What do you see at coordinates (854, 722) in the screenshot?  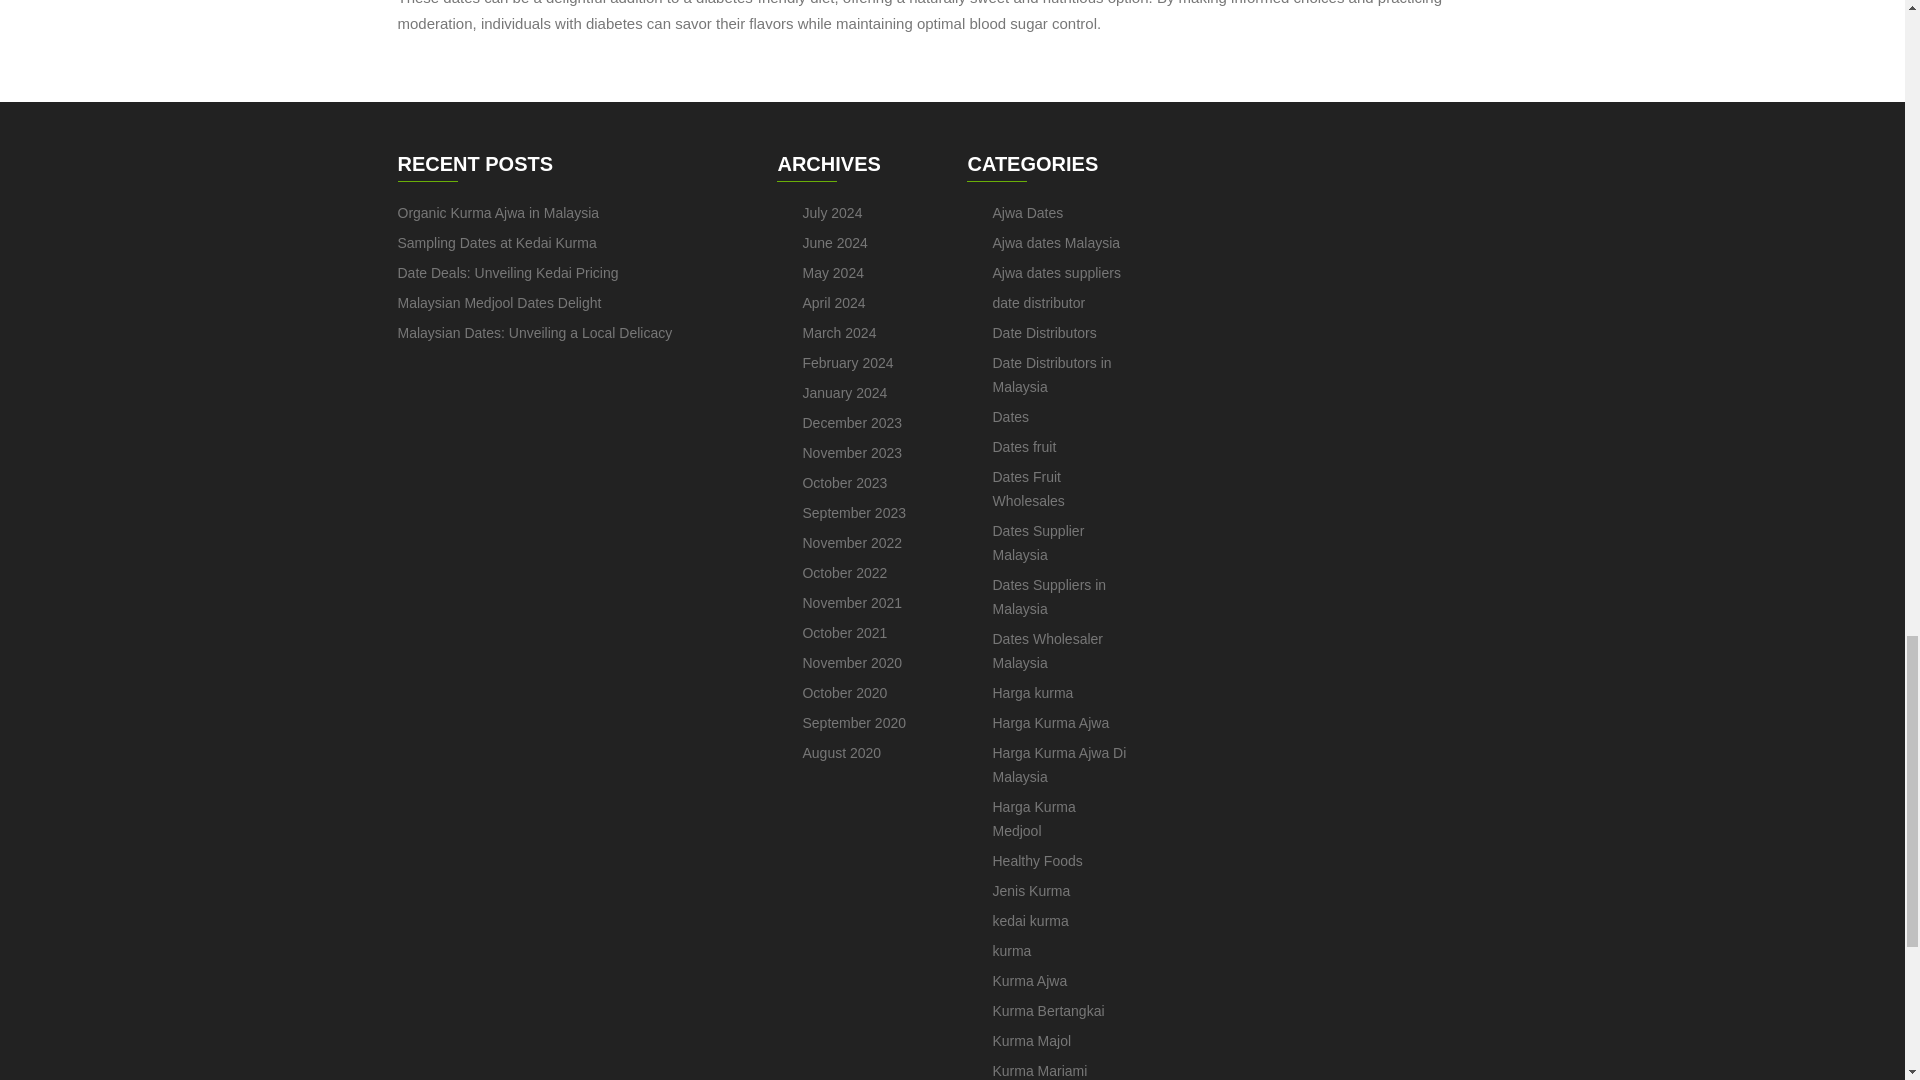 I see `September 2020` at bounding box center [854, 722].